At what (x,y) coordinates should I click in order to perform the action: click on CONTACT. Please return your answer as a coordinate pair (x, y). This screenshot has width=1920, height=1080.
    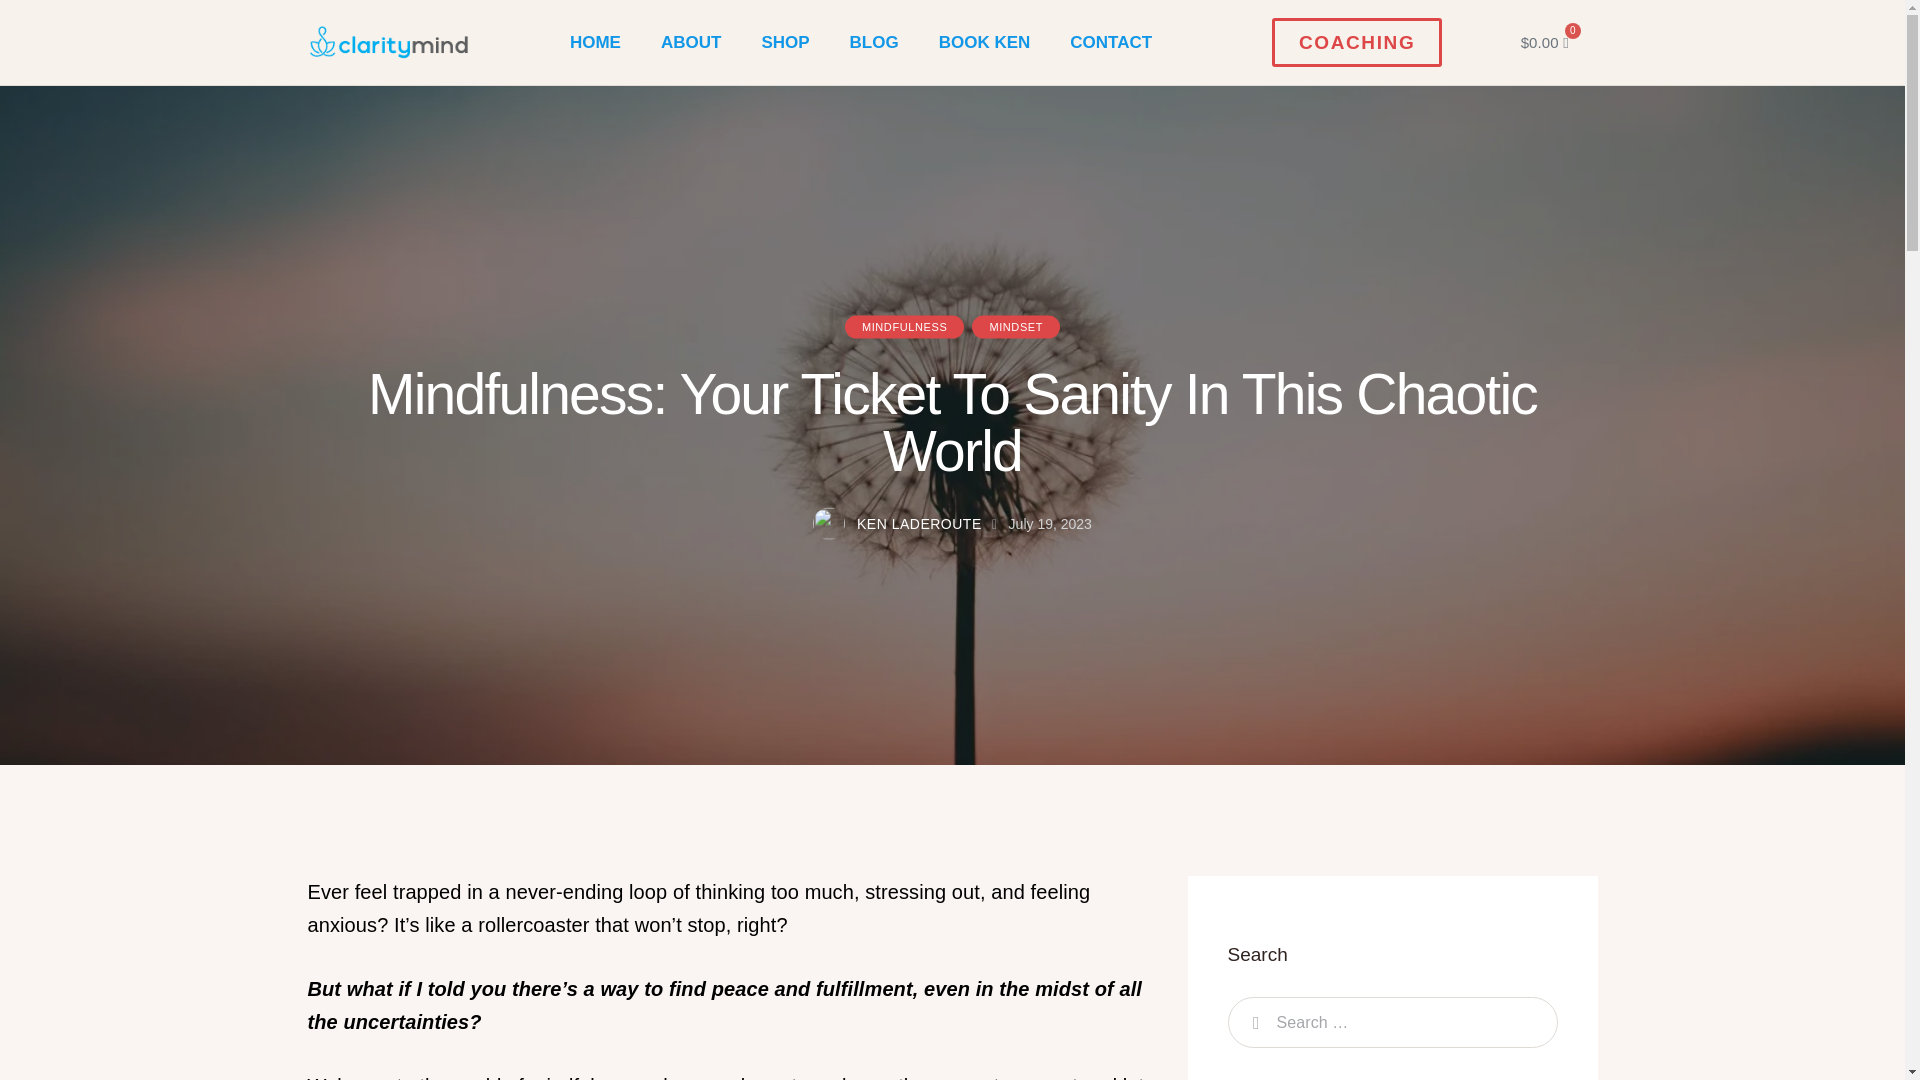
    Looking at the image, I should click on (1110, 42).